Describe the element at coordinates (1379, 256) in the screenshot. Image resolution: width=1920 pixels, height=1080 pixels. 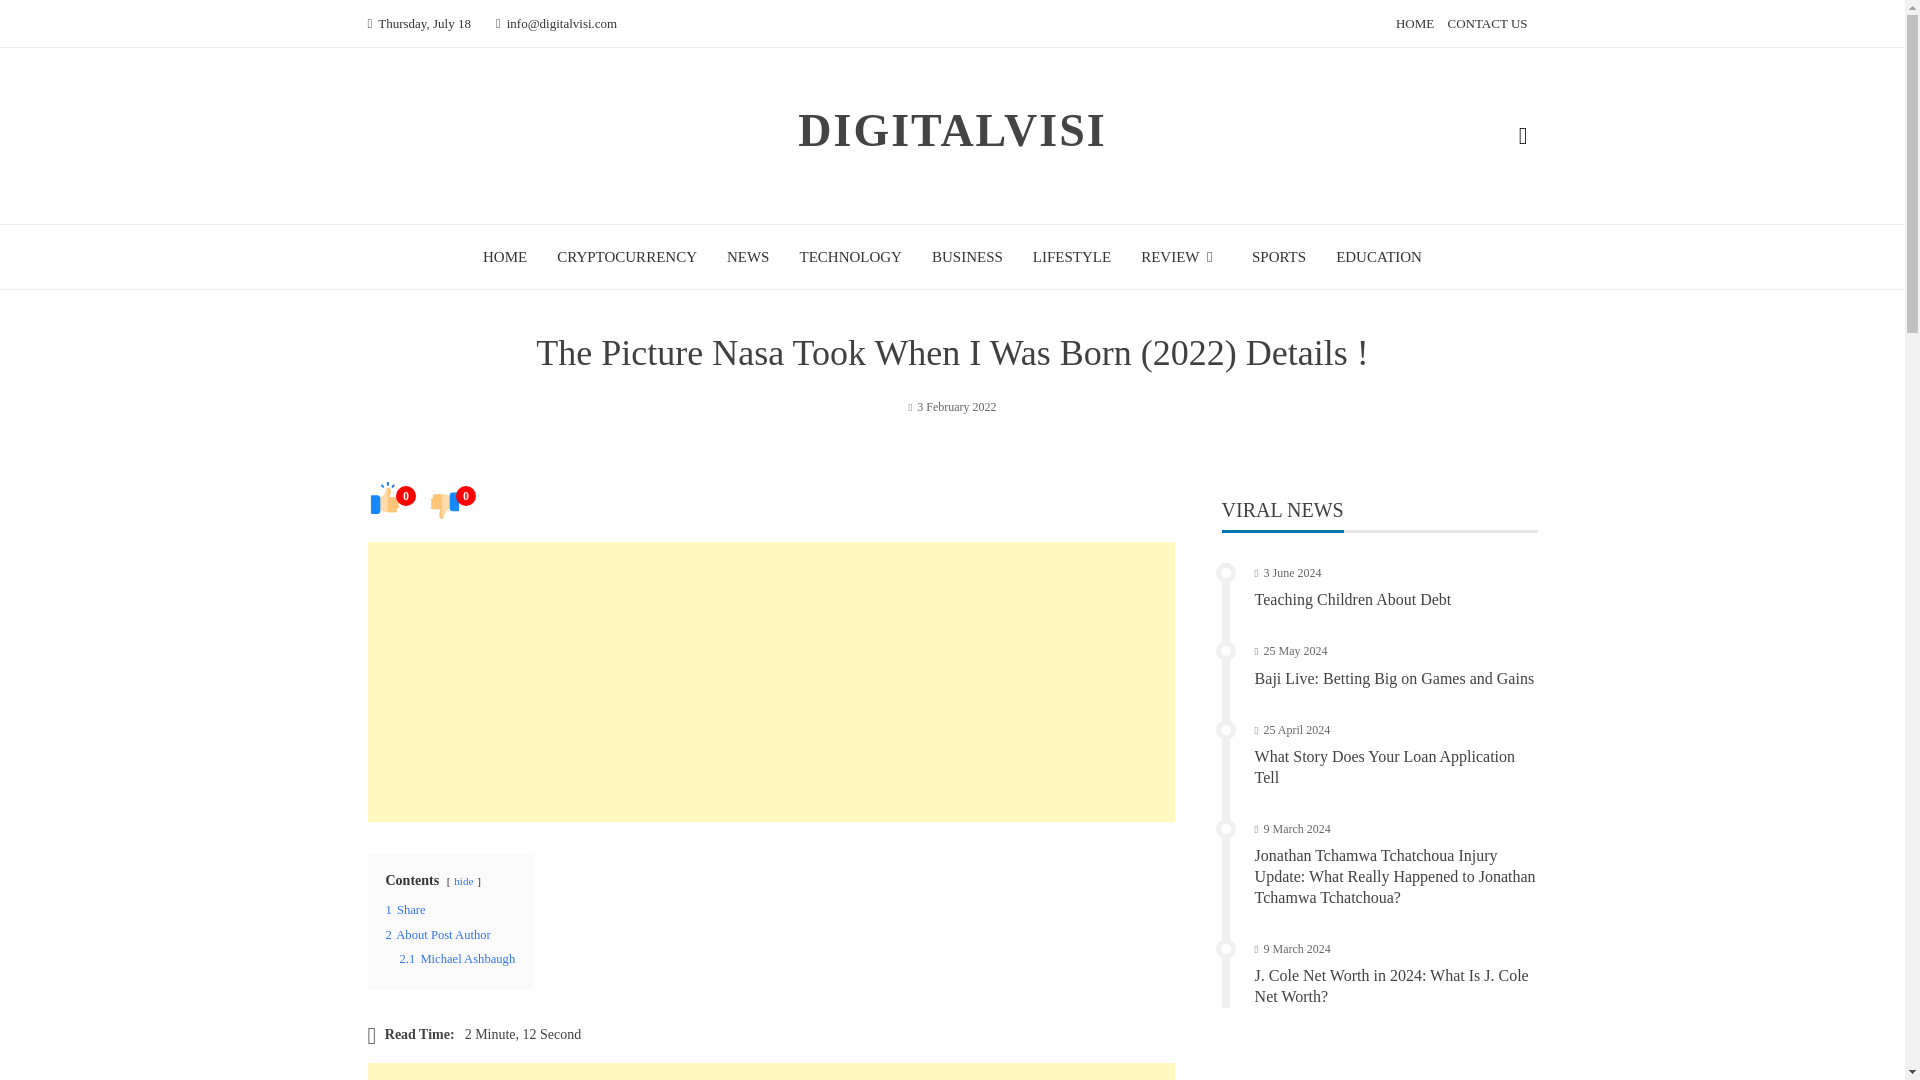
I see `EDUCATION` at that location.